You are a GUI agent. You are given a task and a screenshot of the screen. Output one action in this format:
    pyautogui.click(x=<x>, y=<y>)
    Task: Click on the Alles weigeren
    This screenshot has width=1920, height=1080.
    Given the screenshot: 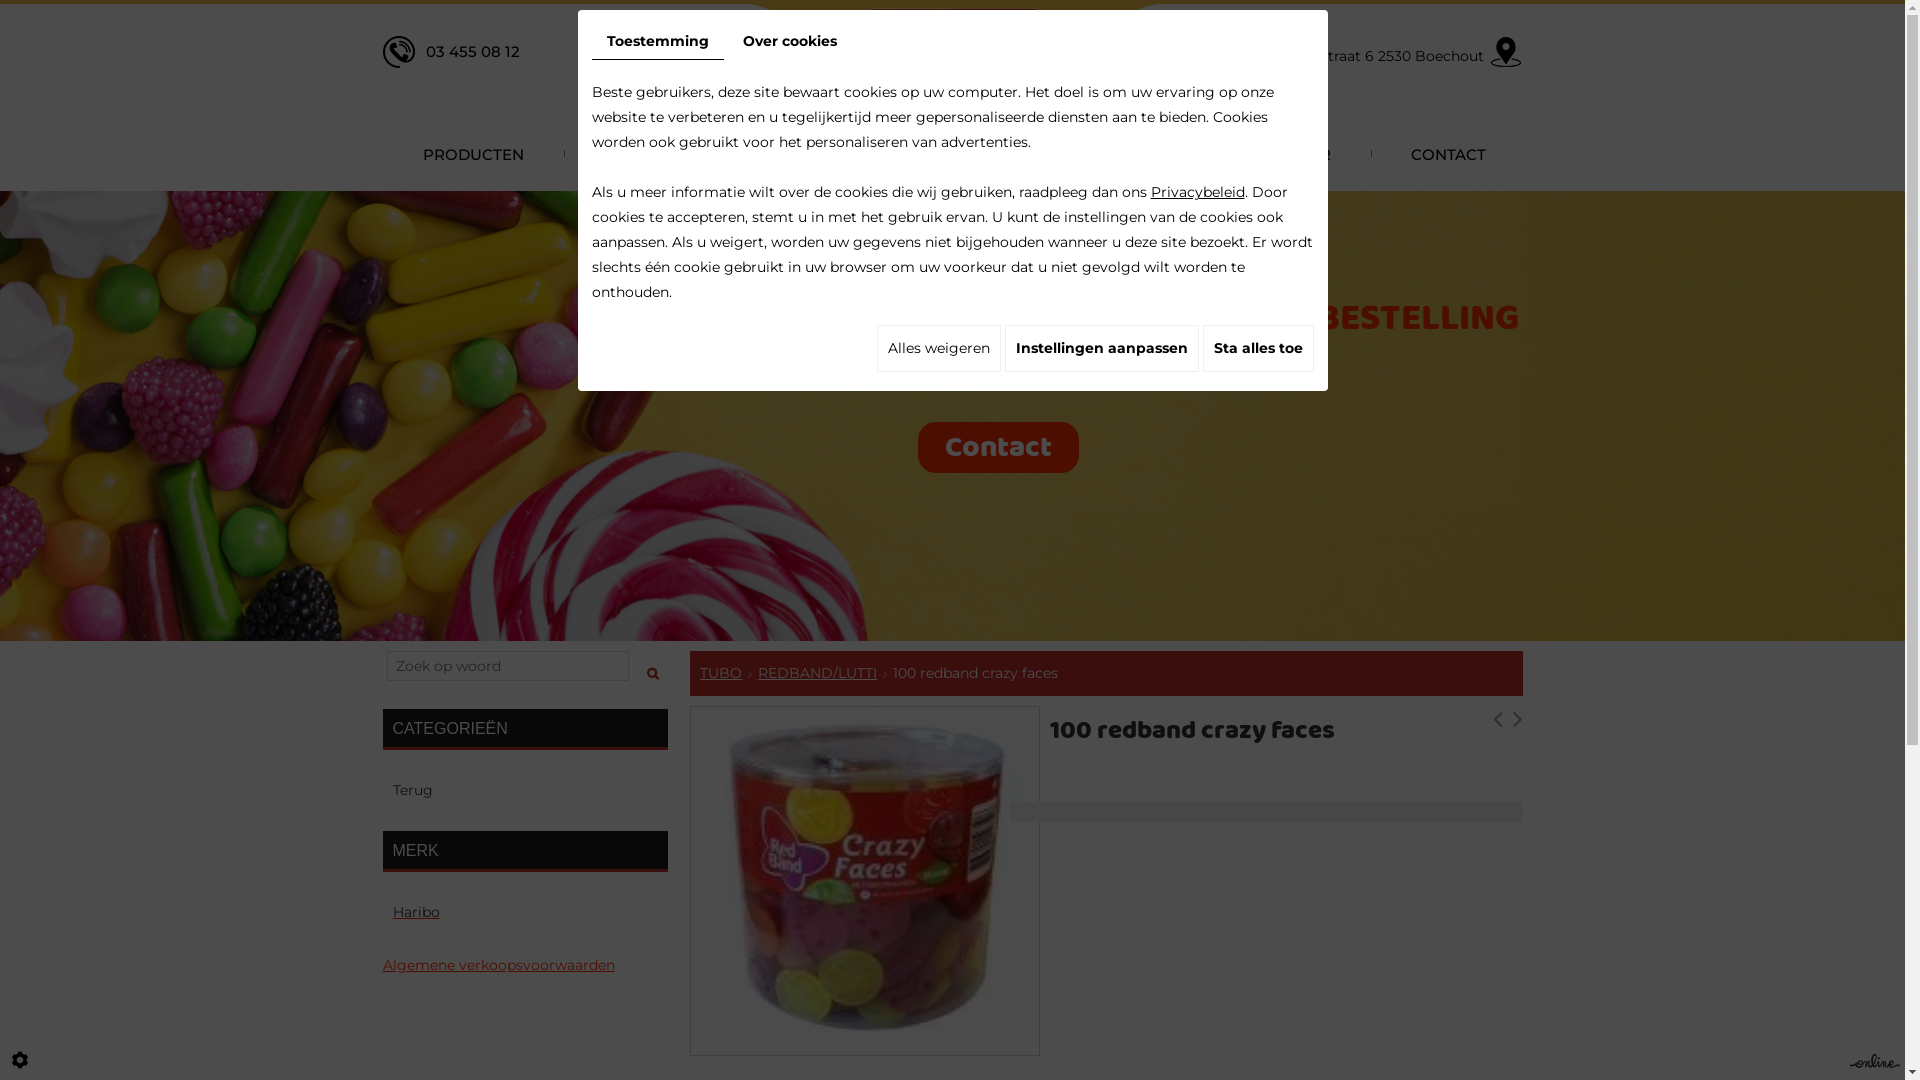 What is the action you would take?
    pyautogui.click(x=938, y=348)
    